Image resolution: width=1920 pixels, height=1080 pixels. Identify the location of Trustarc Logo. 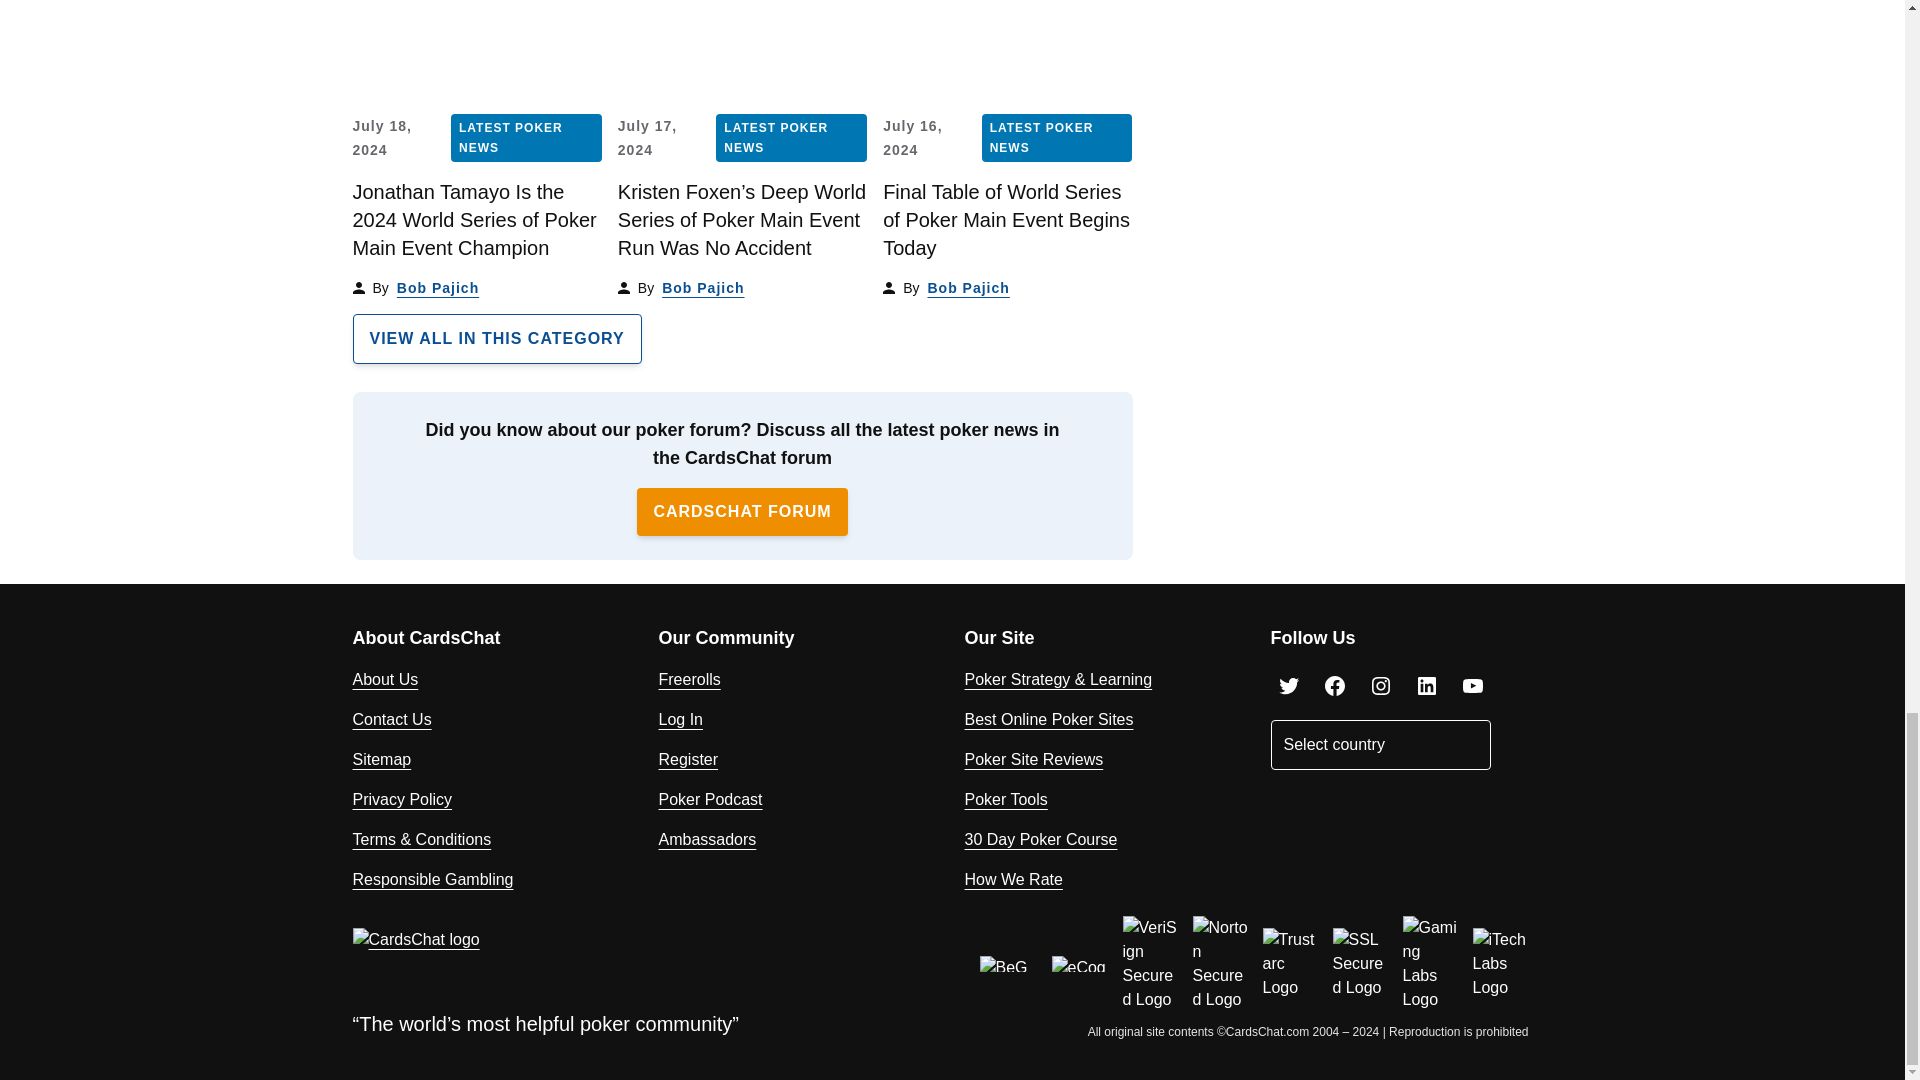
(1289, 964).